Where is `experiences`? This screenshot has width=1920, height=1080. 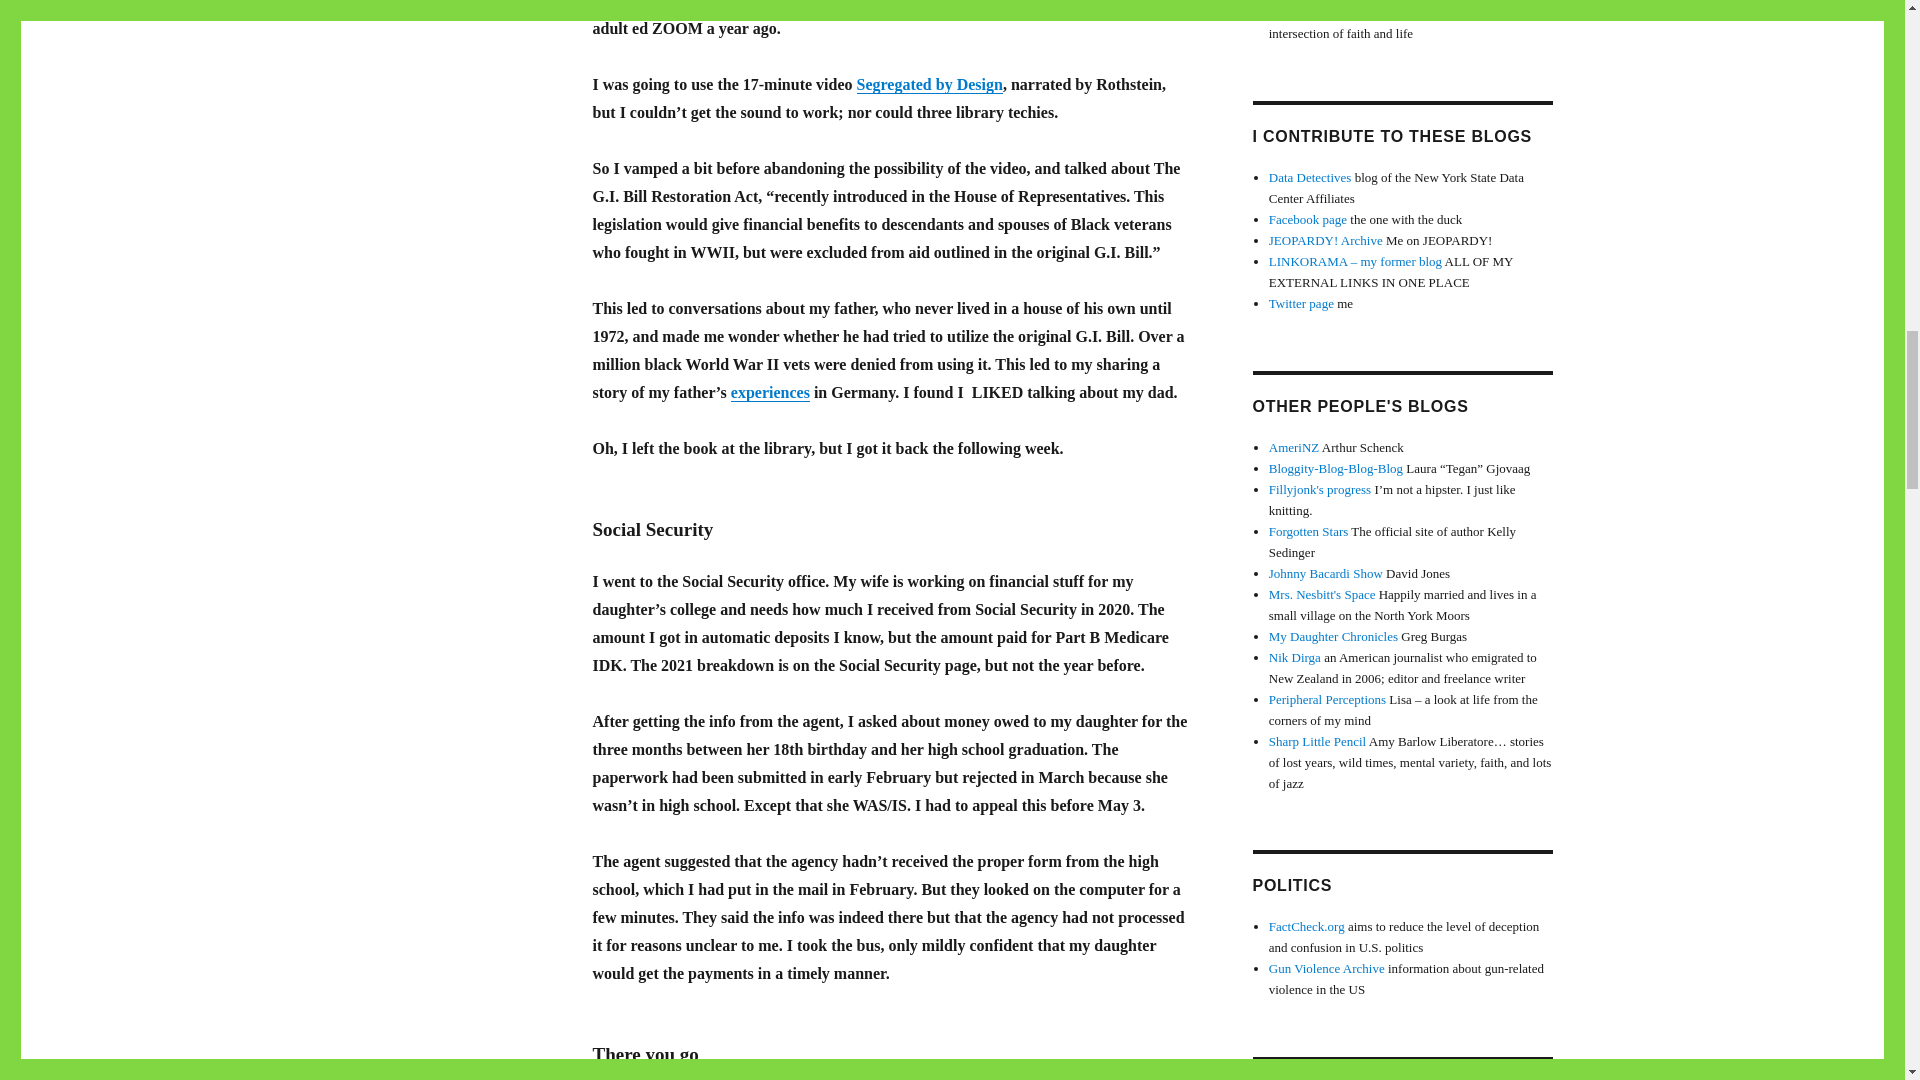 experiences is located at coordinates (770, 392).